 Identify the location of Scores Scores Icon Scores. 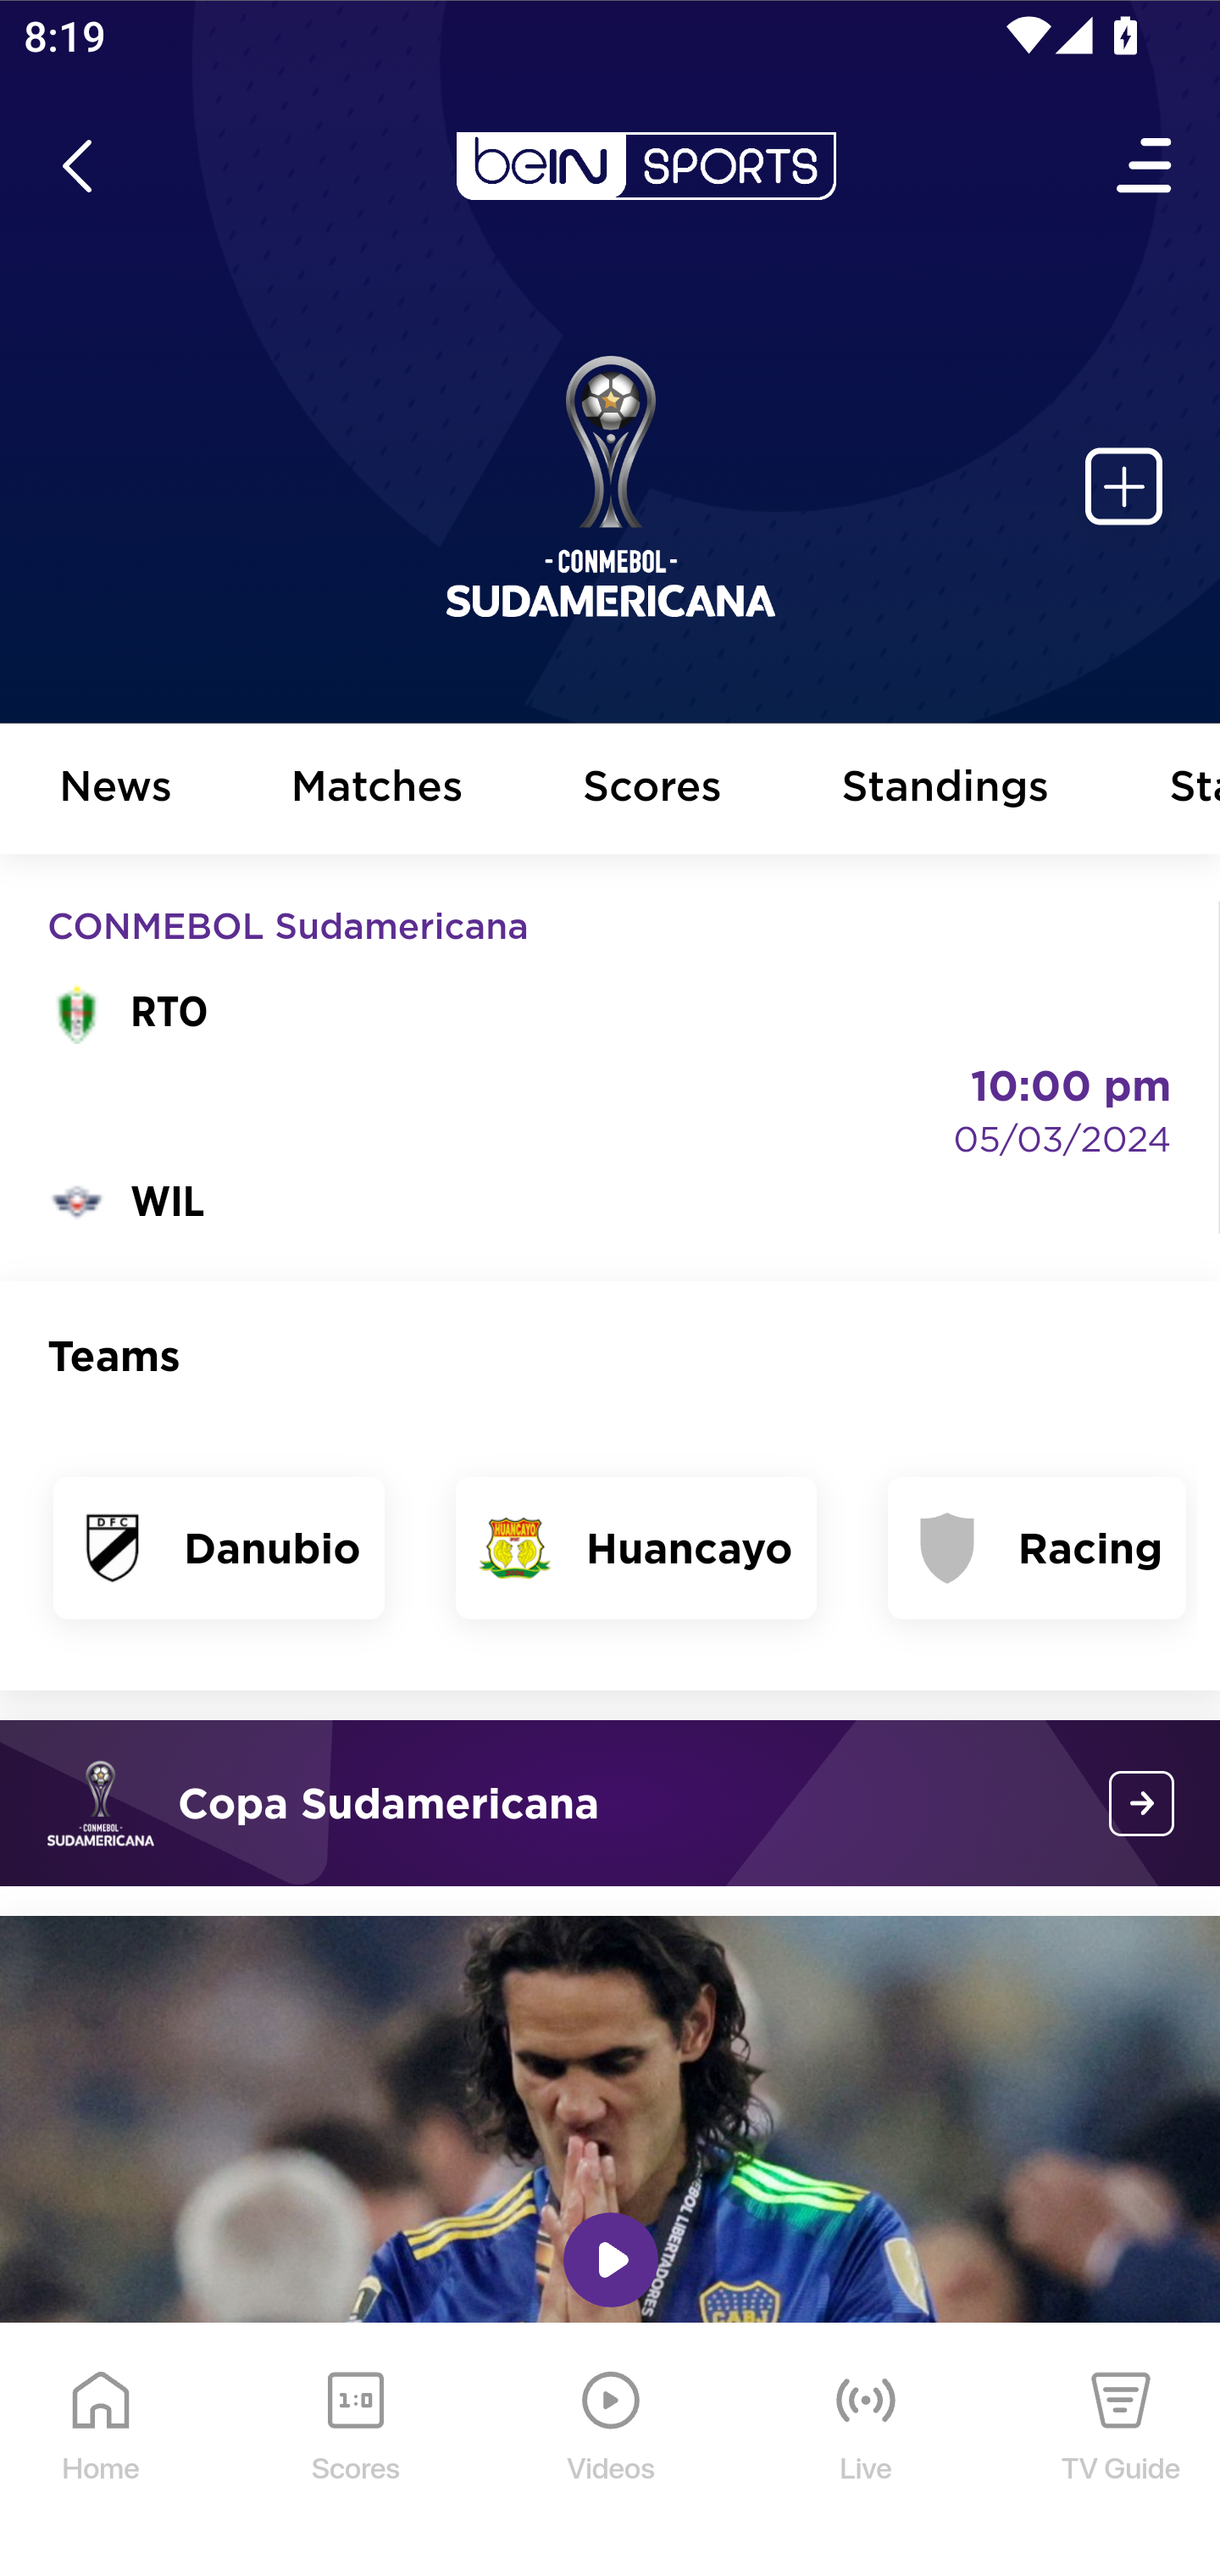
(355, 2451).